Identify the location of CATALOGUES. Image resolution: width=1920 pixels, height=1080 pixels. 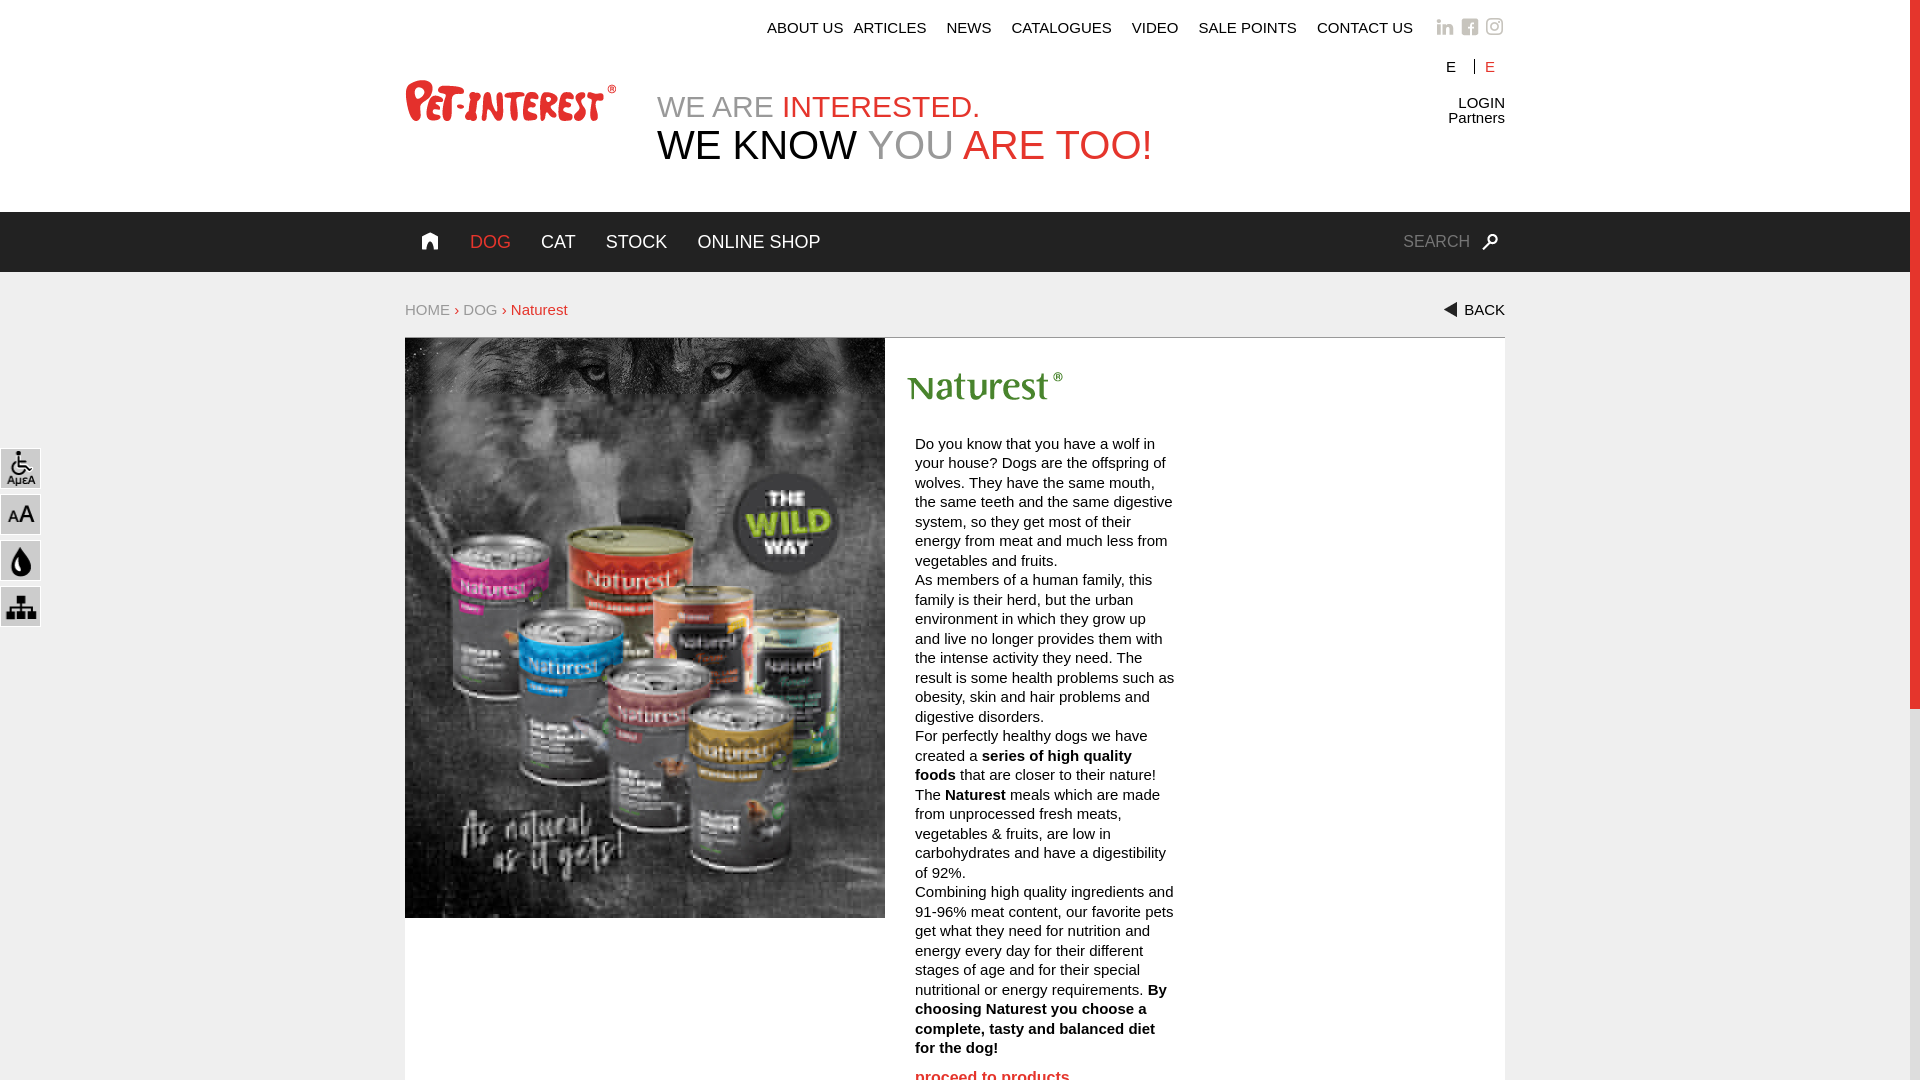
(1062, 27).